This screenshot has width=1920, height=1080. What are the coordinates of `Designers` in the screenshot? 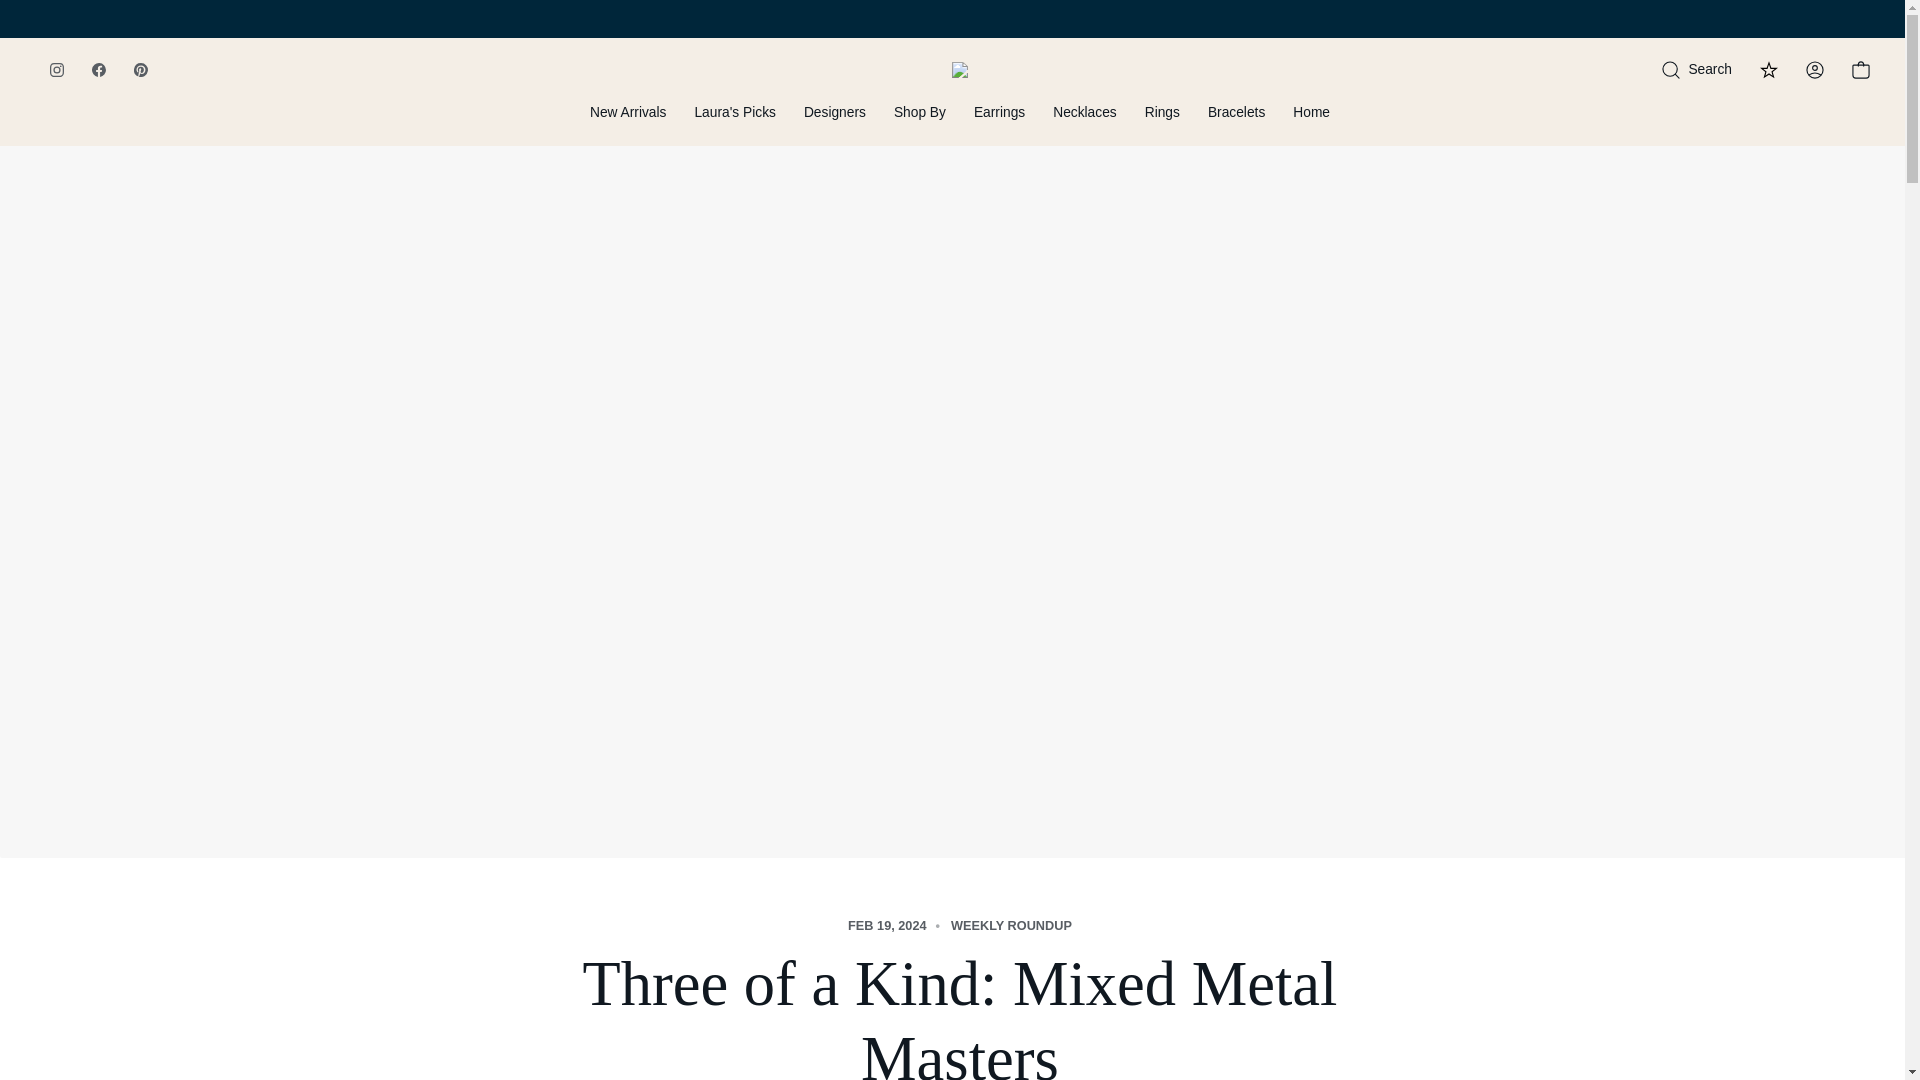 It's located at (834, 122).